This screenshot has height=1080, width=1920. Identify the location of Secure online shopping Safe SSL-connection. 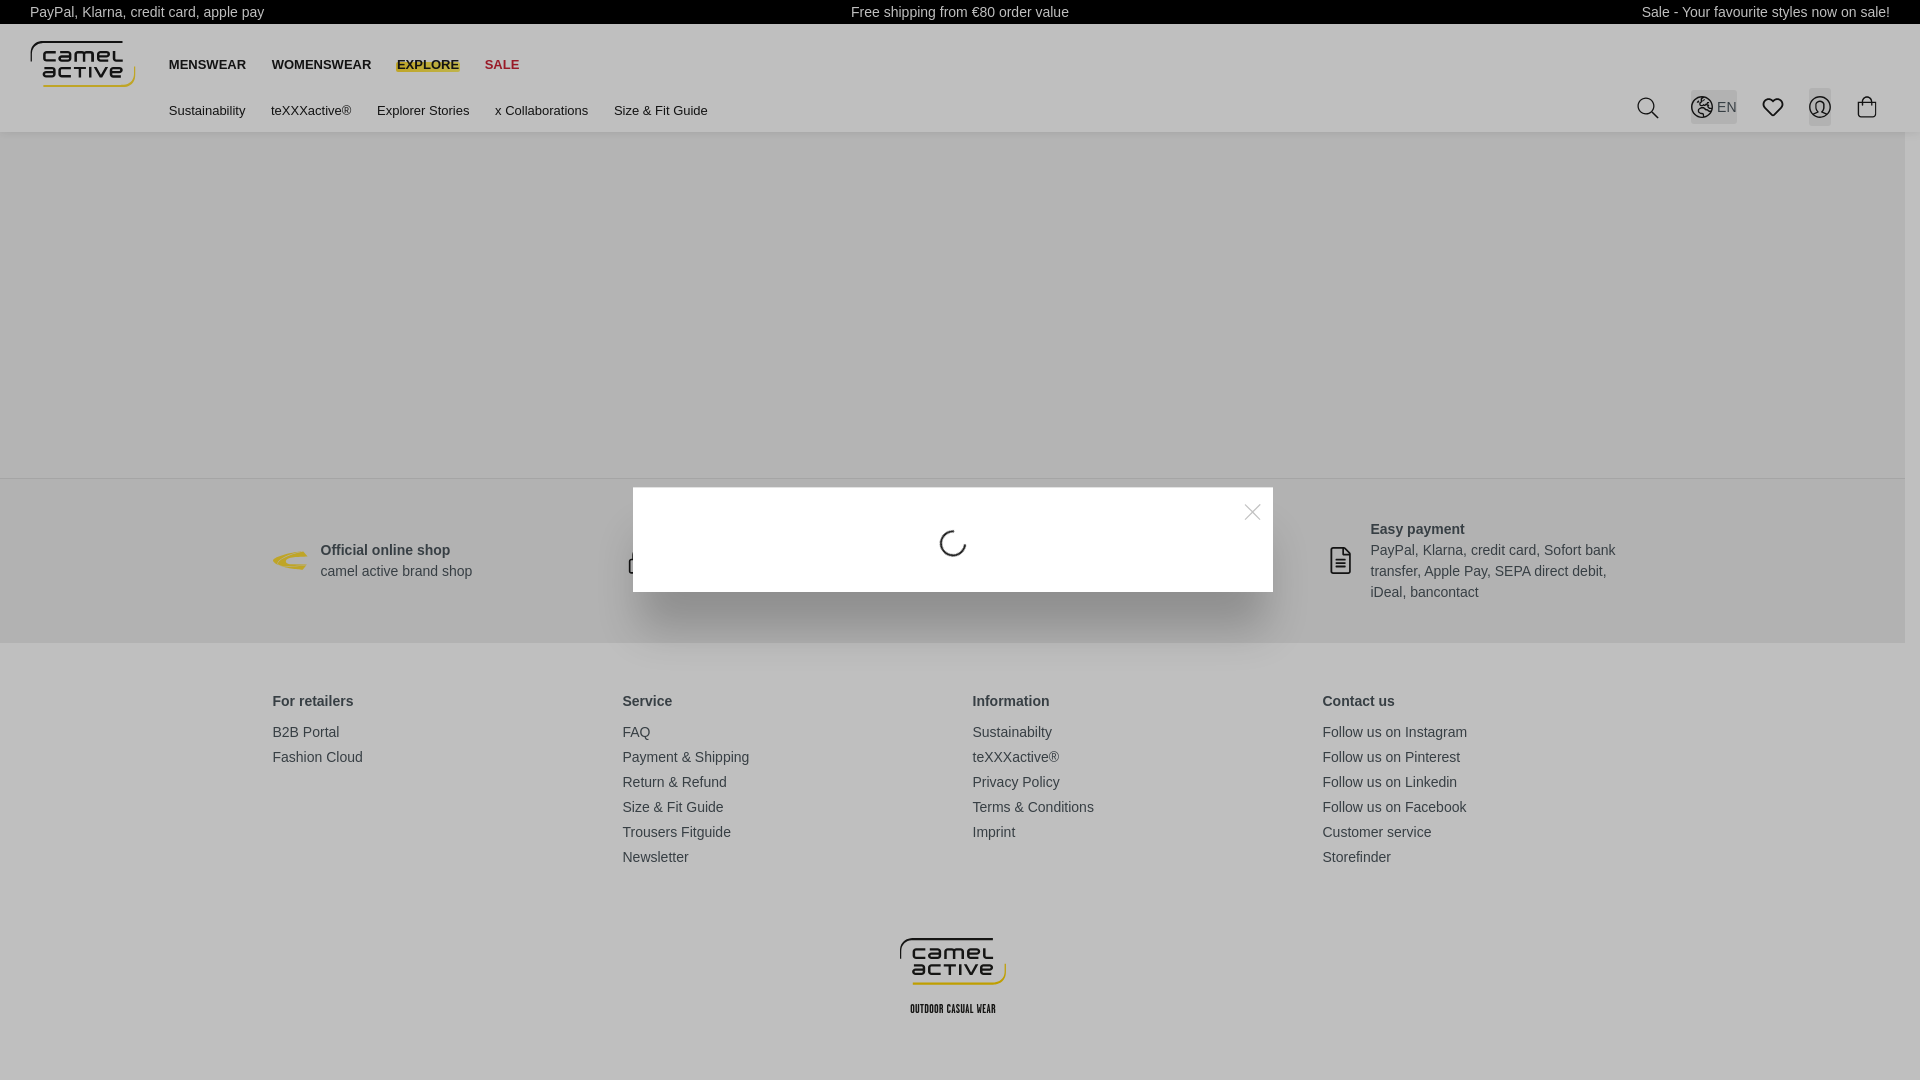
(639, 560).